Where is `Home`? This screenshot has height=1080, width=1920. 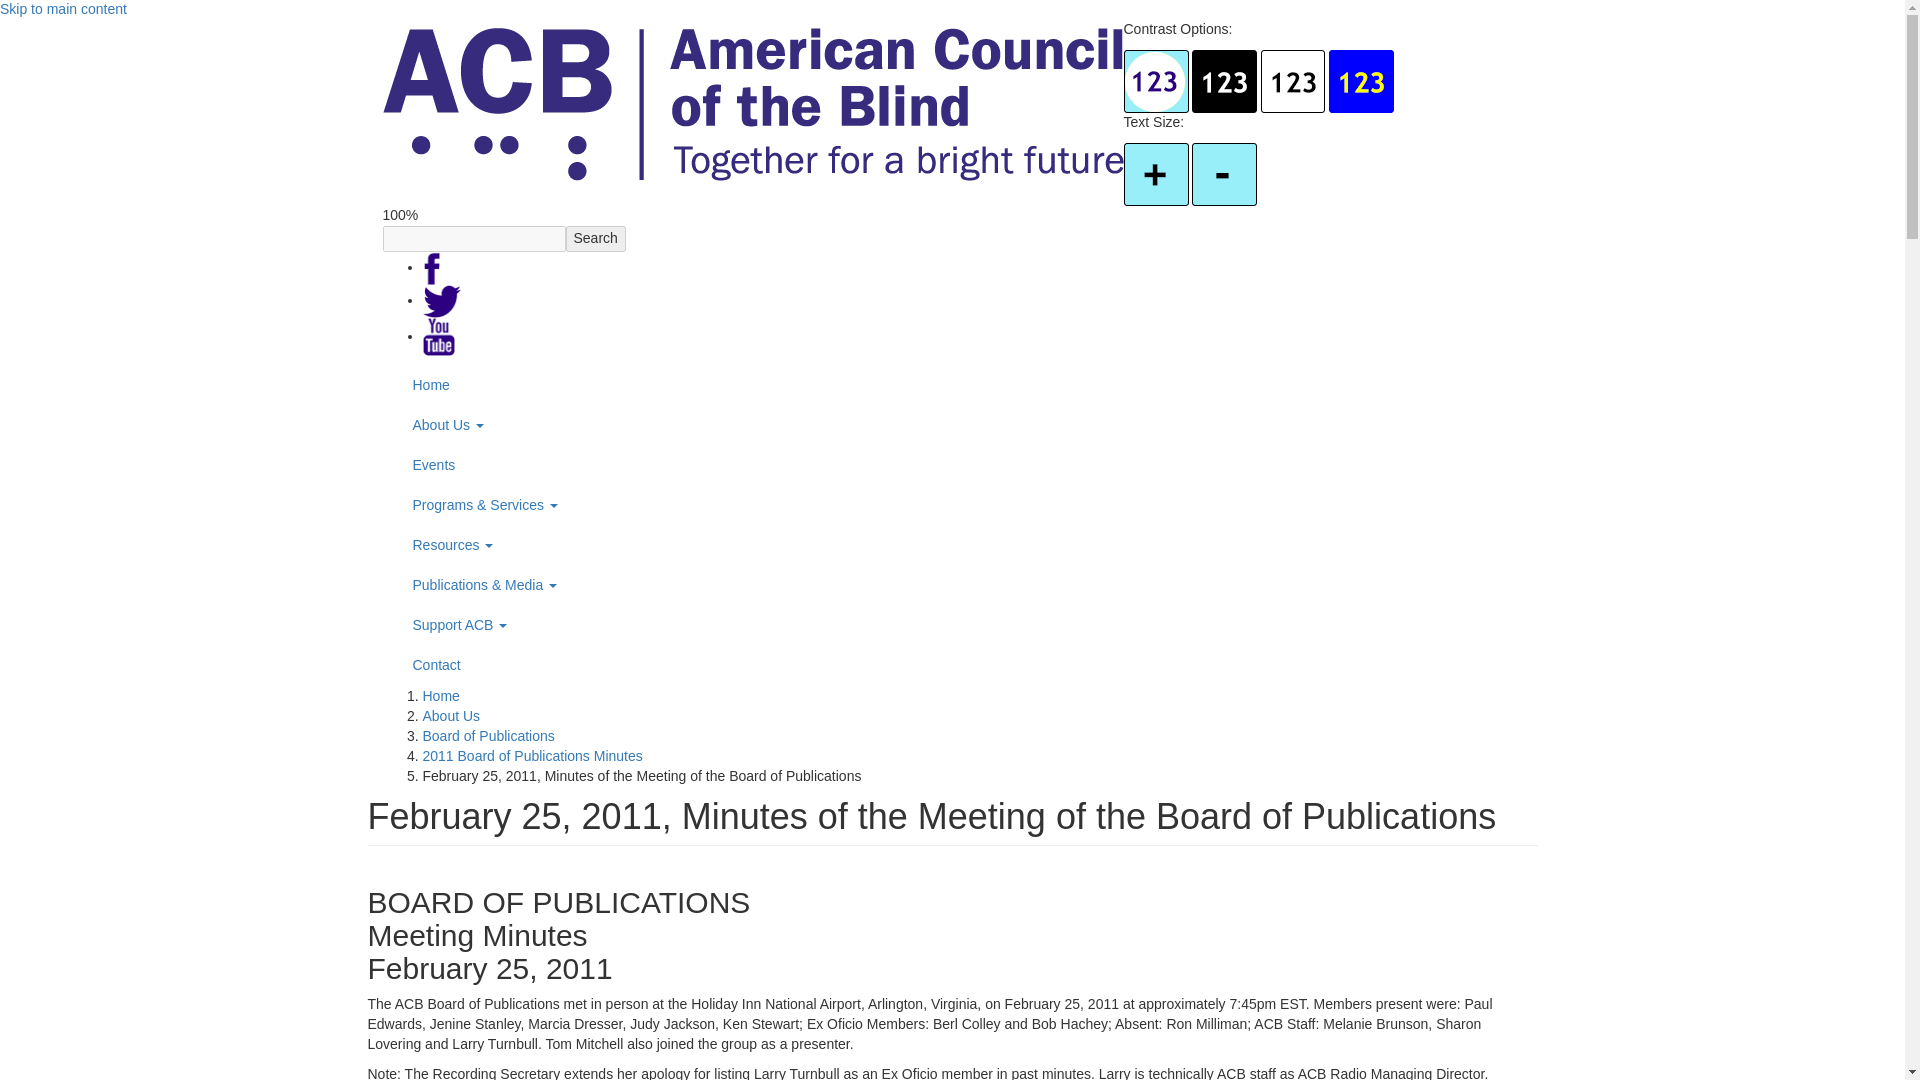 Home is located at coordinates (752, 104).